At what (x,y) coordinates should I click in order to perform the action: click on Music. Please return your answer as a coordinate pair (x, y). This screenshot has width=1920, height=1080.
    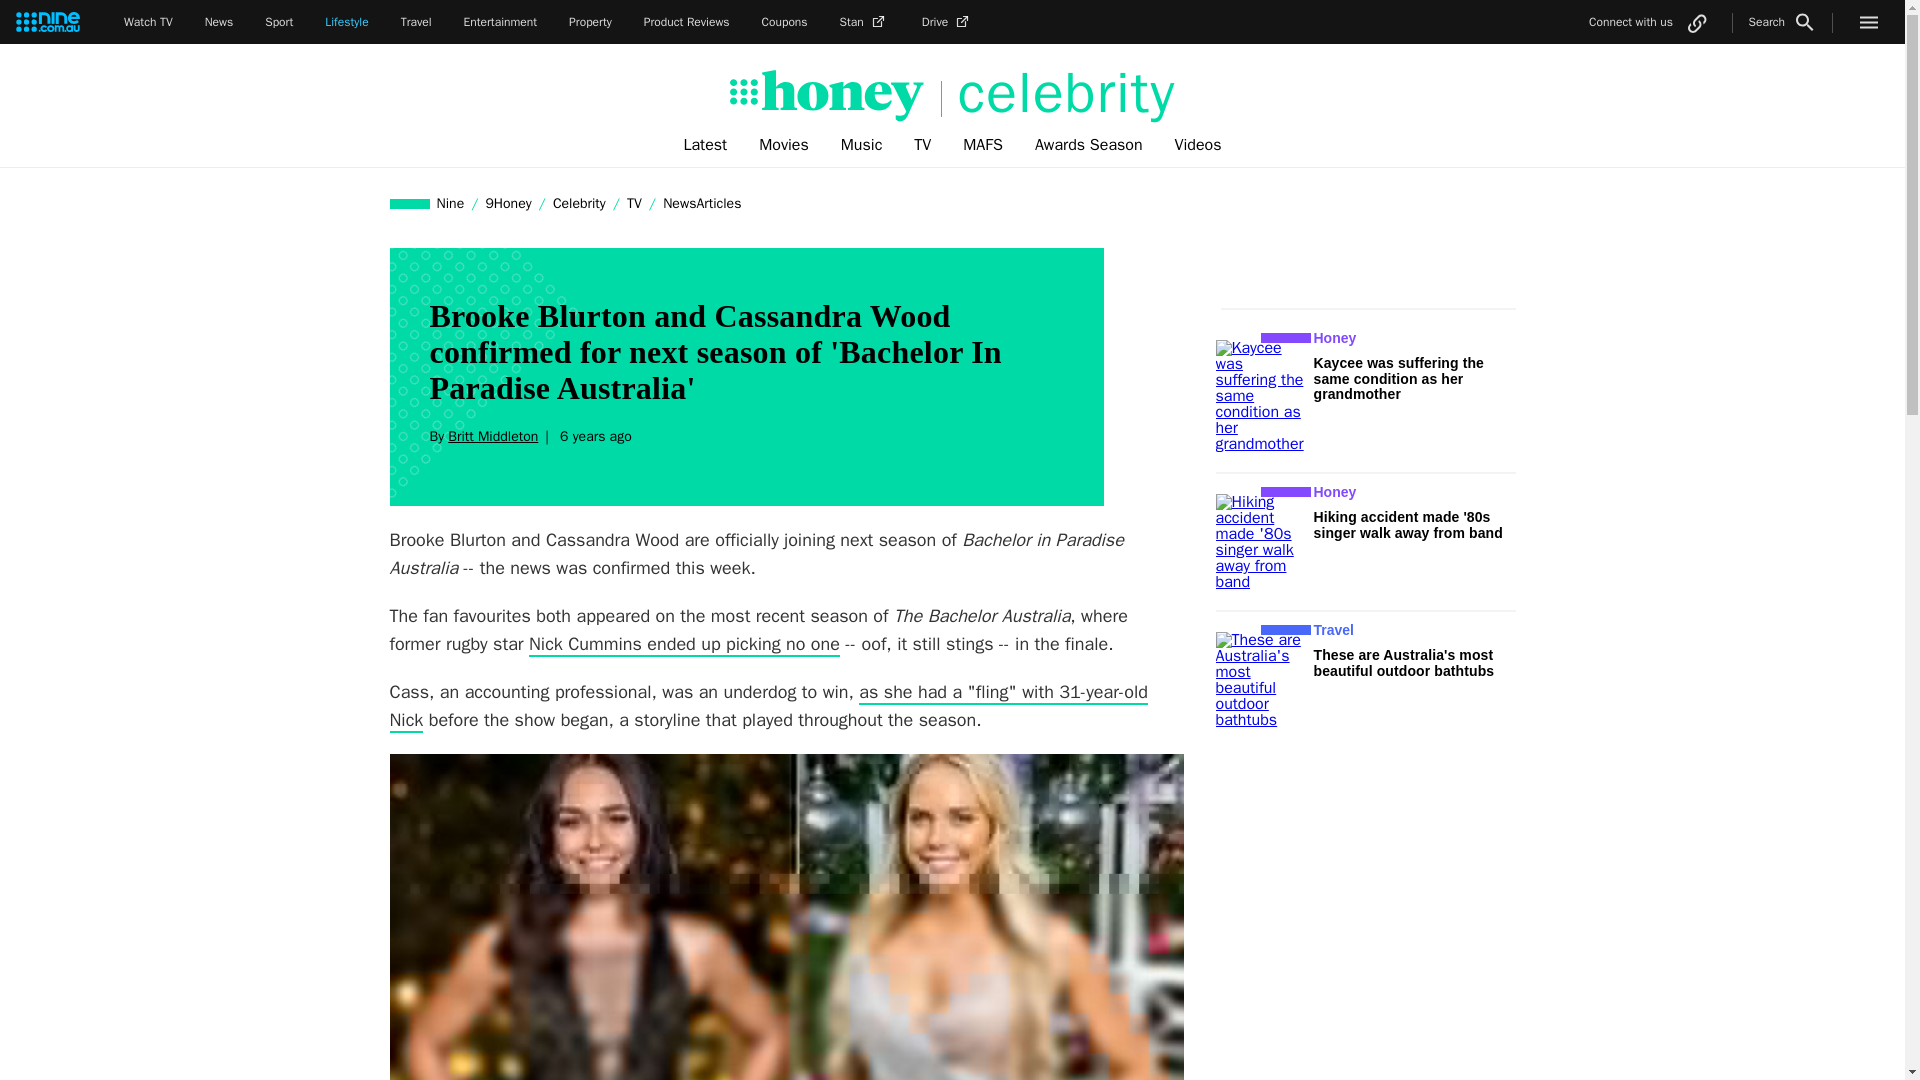
    Looking at the image, I should click on (862, 145).